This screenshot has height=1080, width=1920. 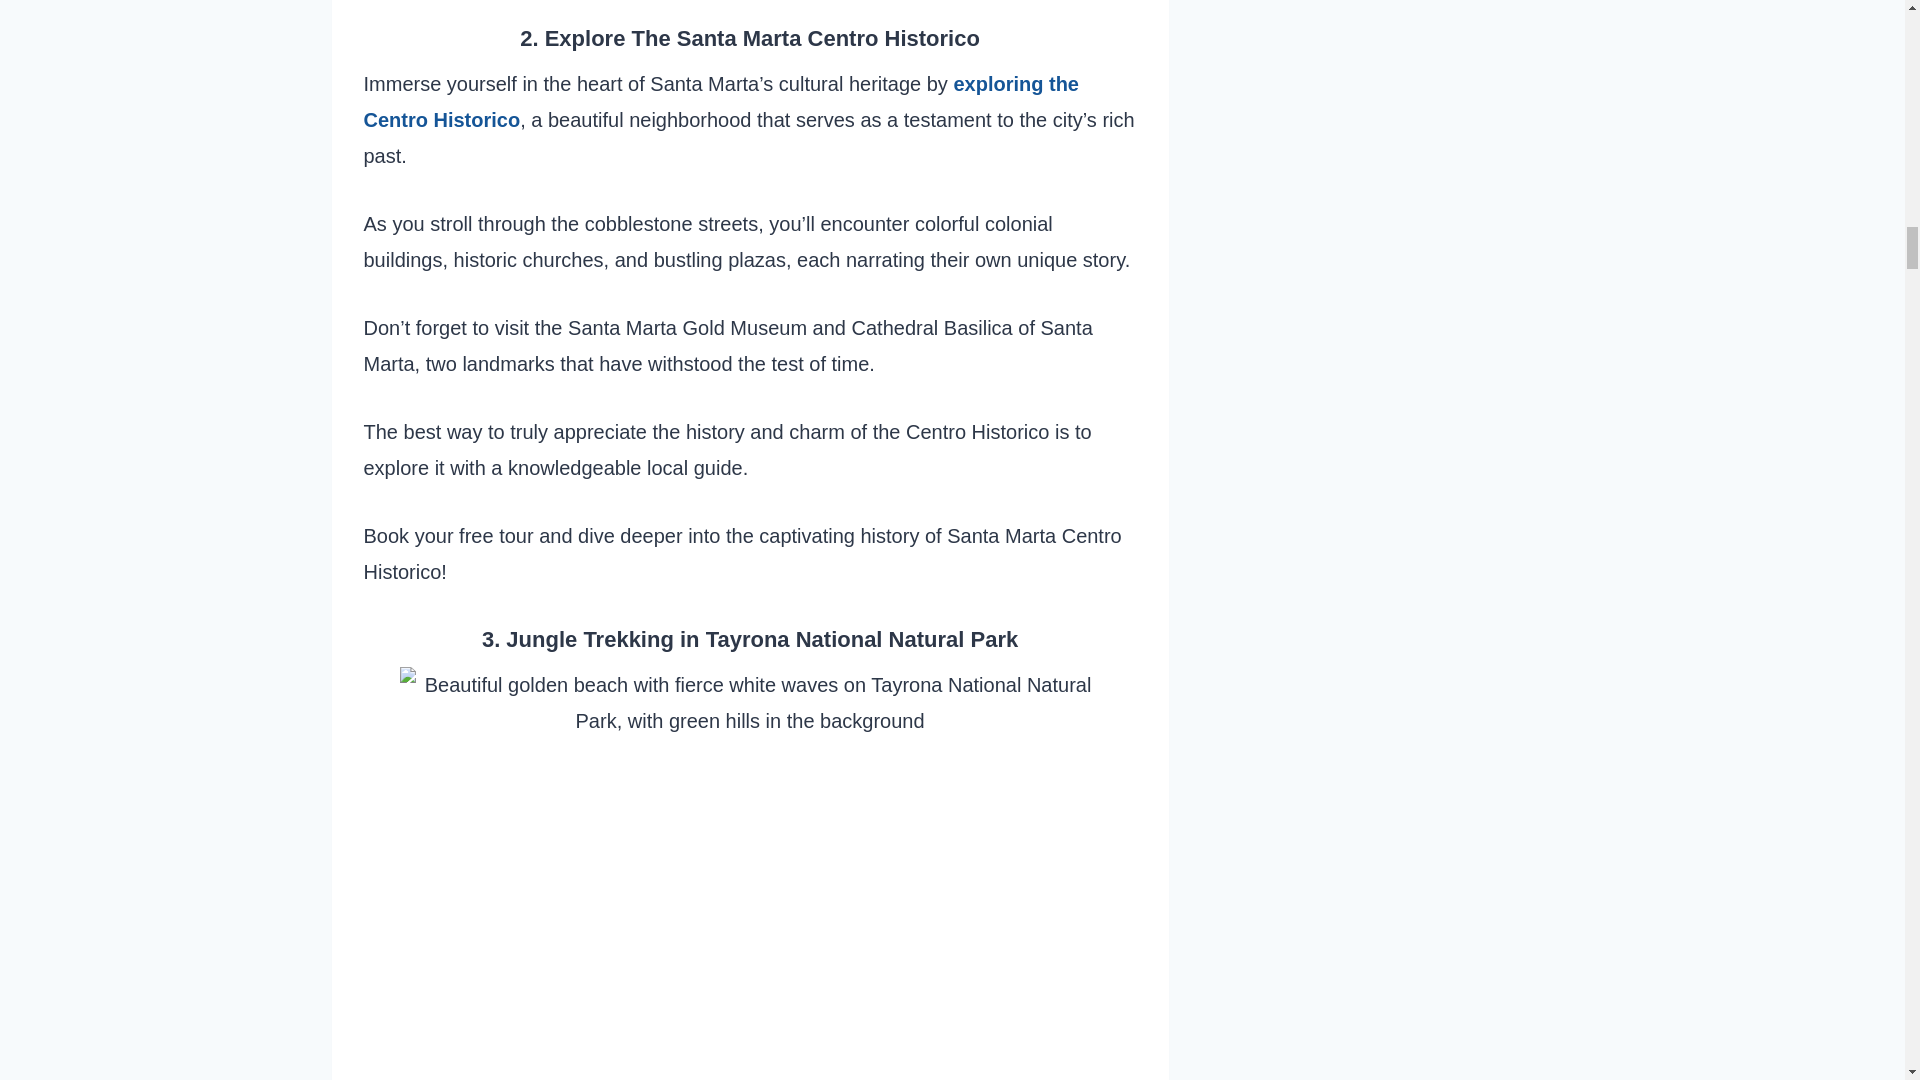 What do you see at coordinates (722, 102) in the screenshot?
I see `exploring the Centro Historico` at bounding box center [722, 102].